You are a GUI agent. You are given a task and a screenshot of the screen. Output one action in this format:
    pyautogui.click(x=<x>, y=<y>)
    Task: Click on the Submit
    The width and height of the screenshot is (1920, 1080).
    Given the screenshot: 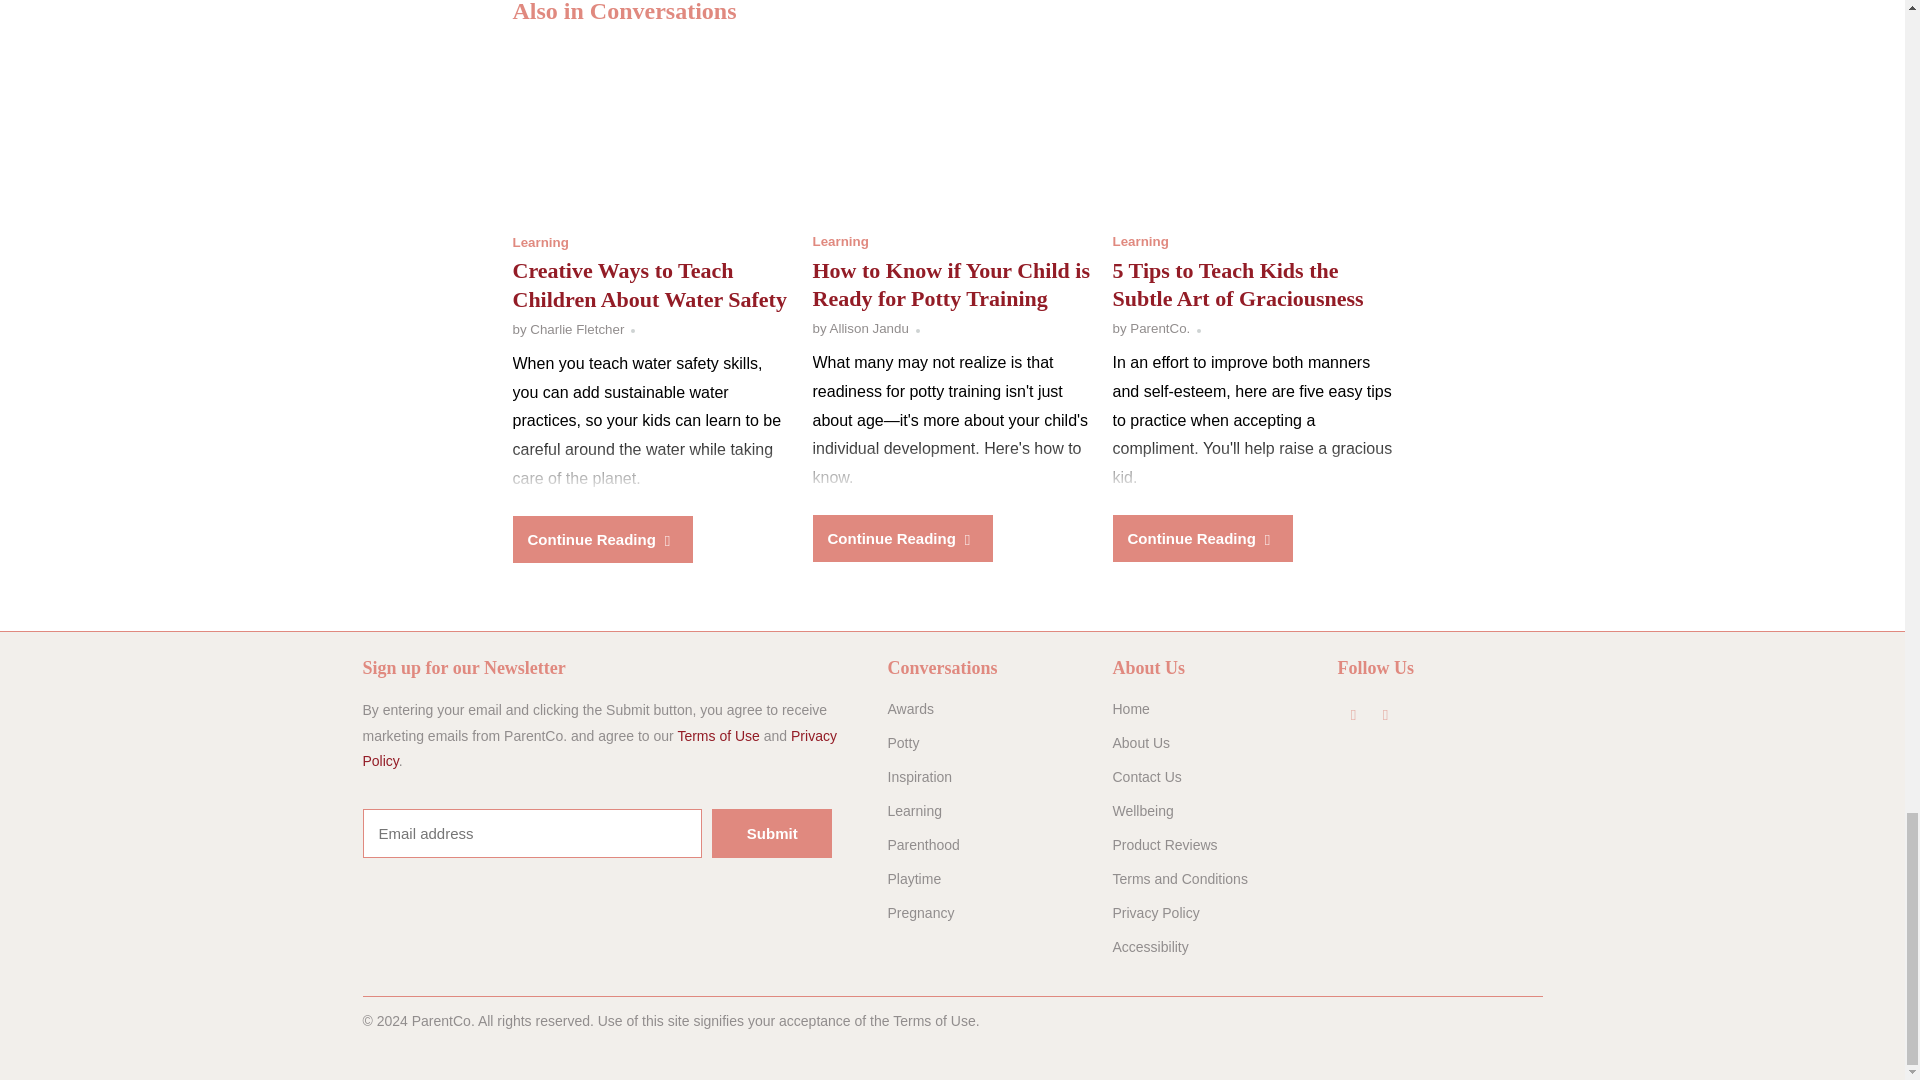 What is the action you would take?
    pyautogui.click(x=772, y=832)
    